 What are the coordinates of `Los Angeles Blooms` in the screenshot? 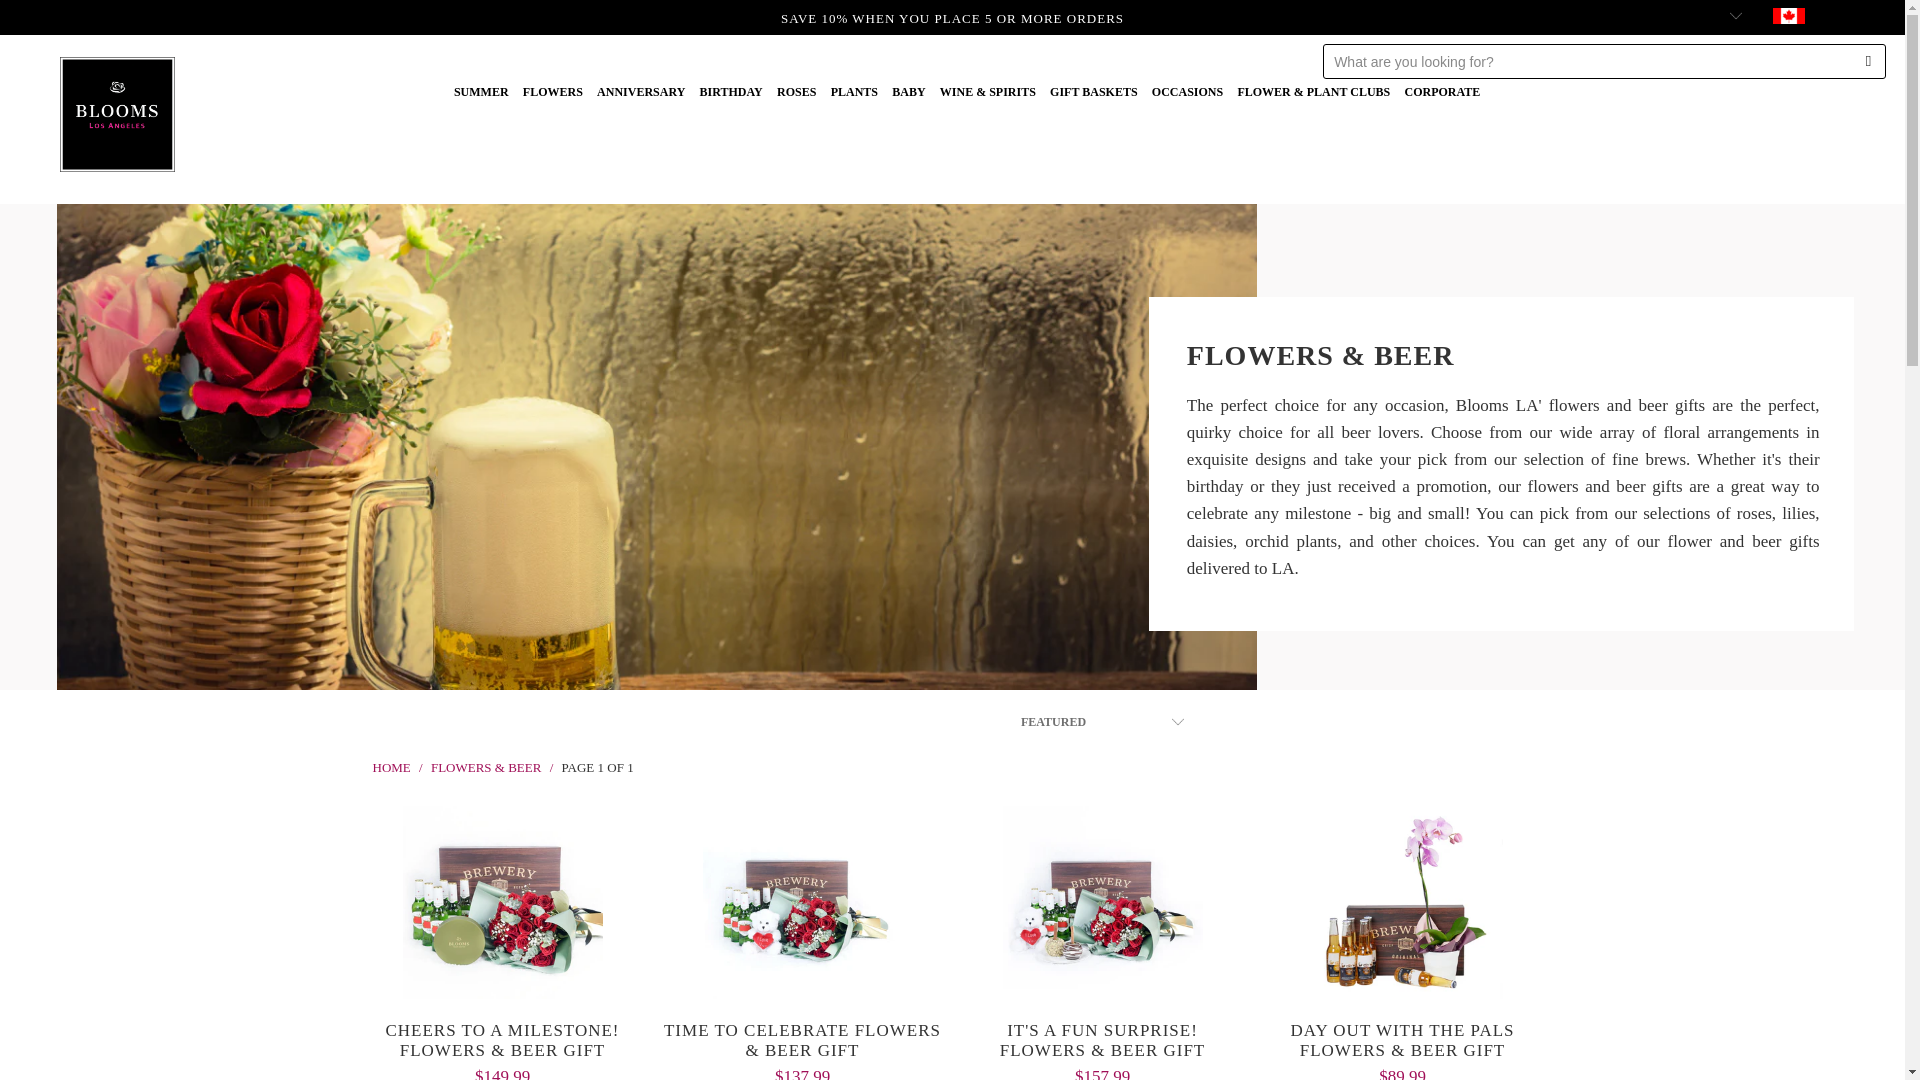 It's located at (391, 768).